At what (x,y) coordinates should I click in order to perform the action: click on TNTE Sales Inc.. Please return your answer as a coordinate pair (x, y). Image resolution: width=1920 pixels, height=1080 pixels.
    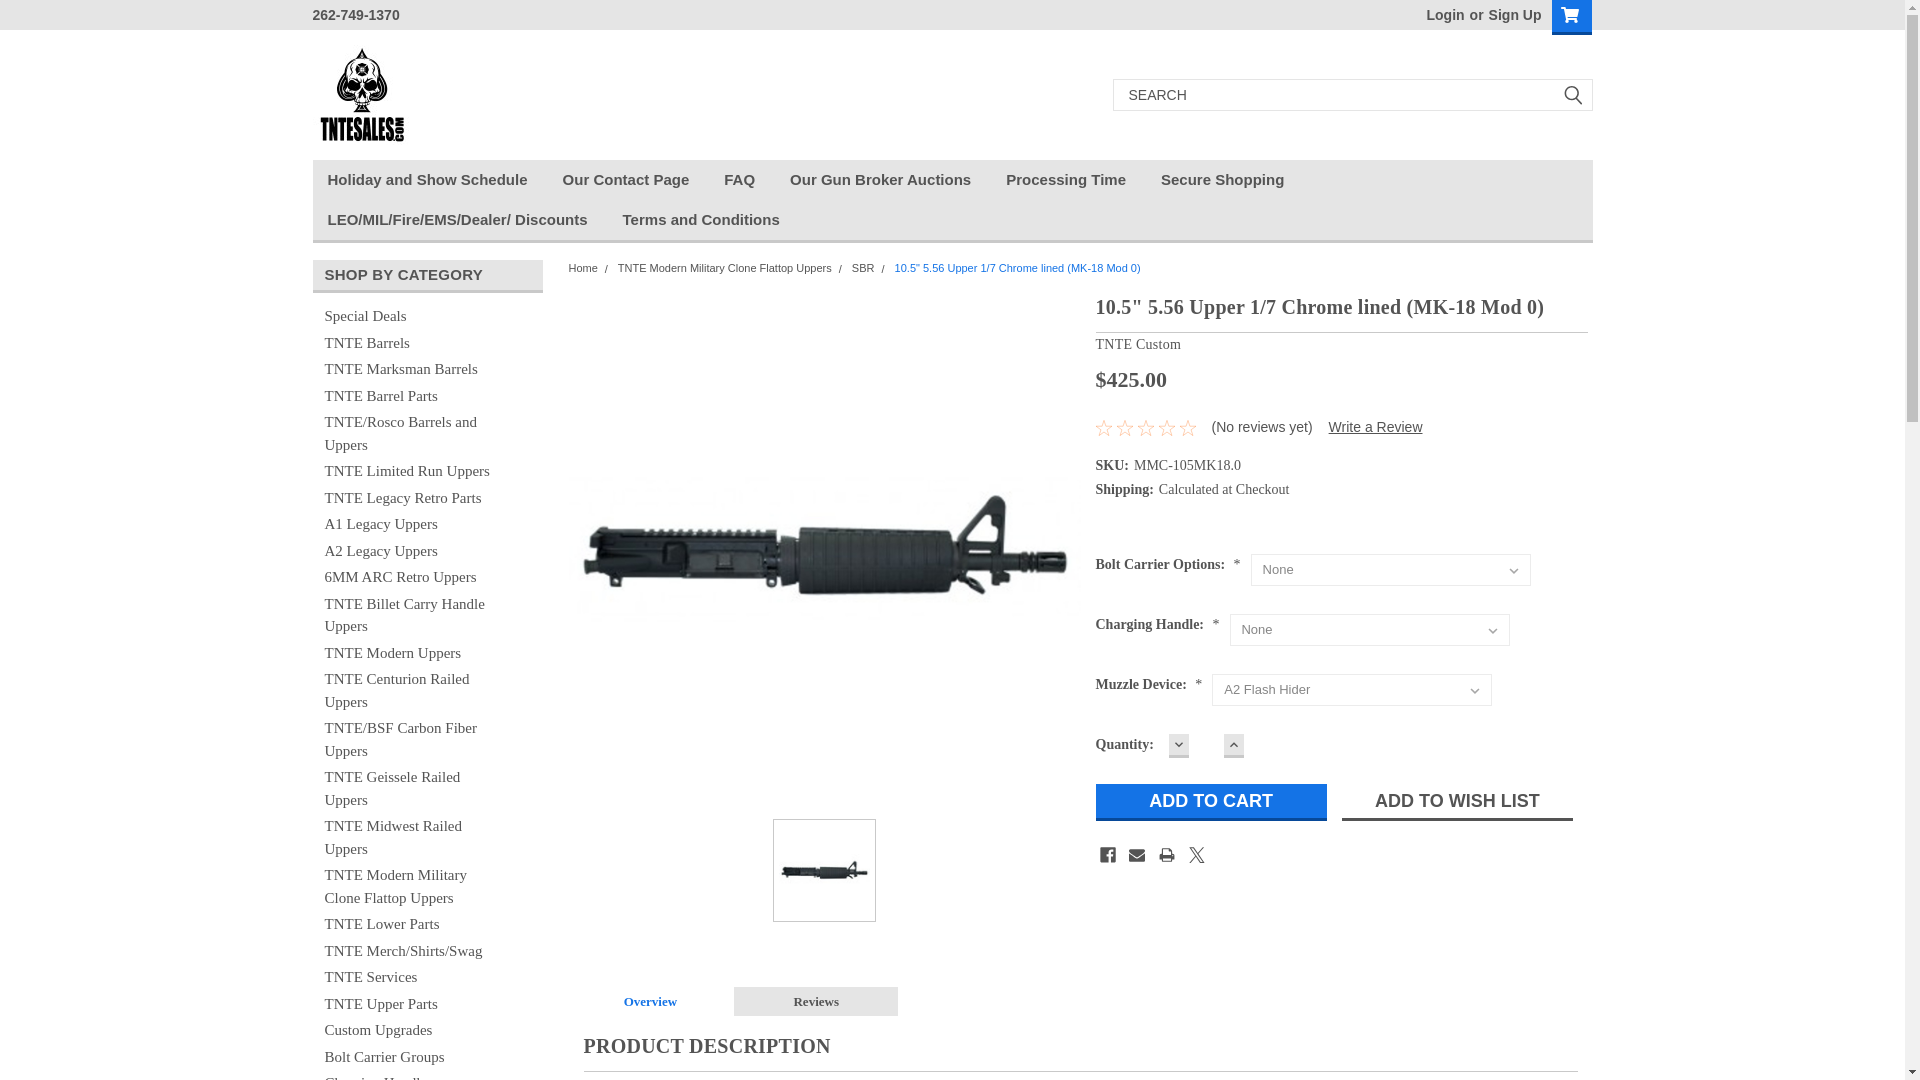
    Looking at the image, I should click on (362, 94).